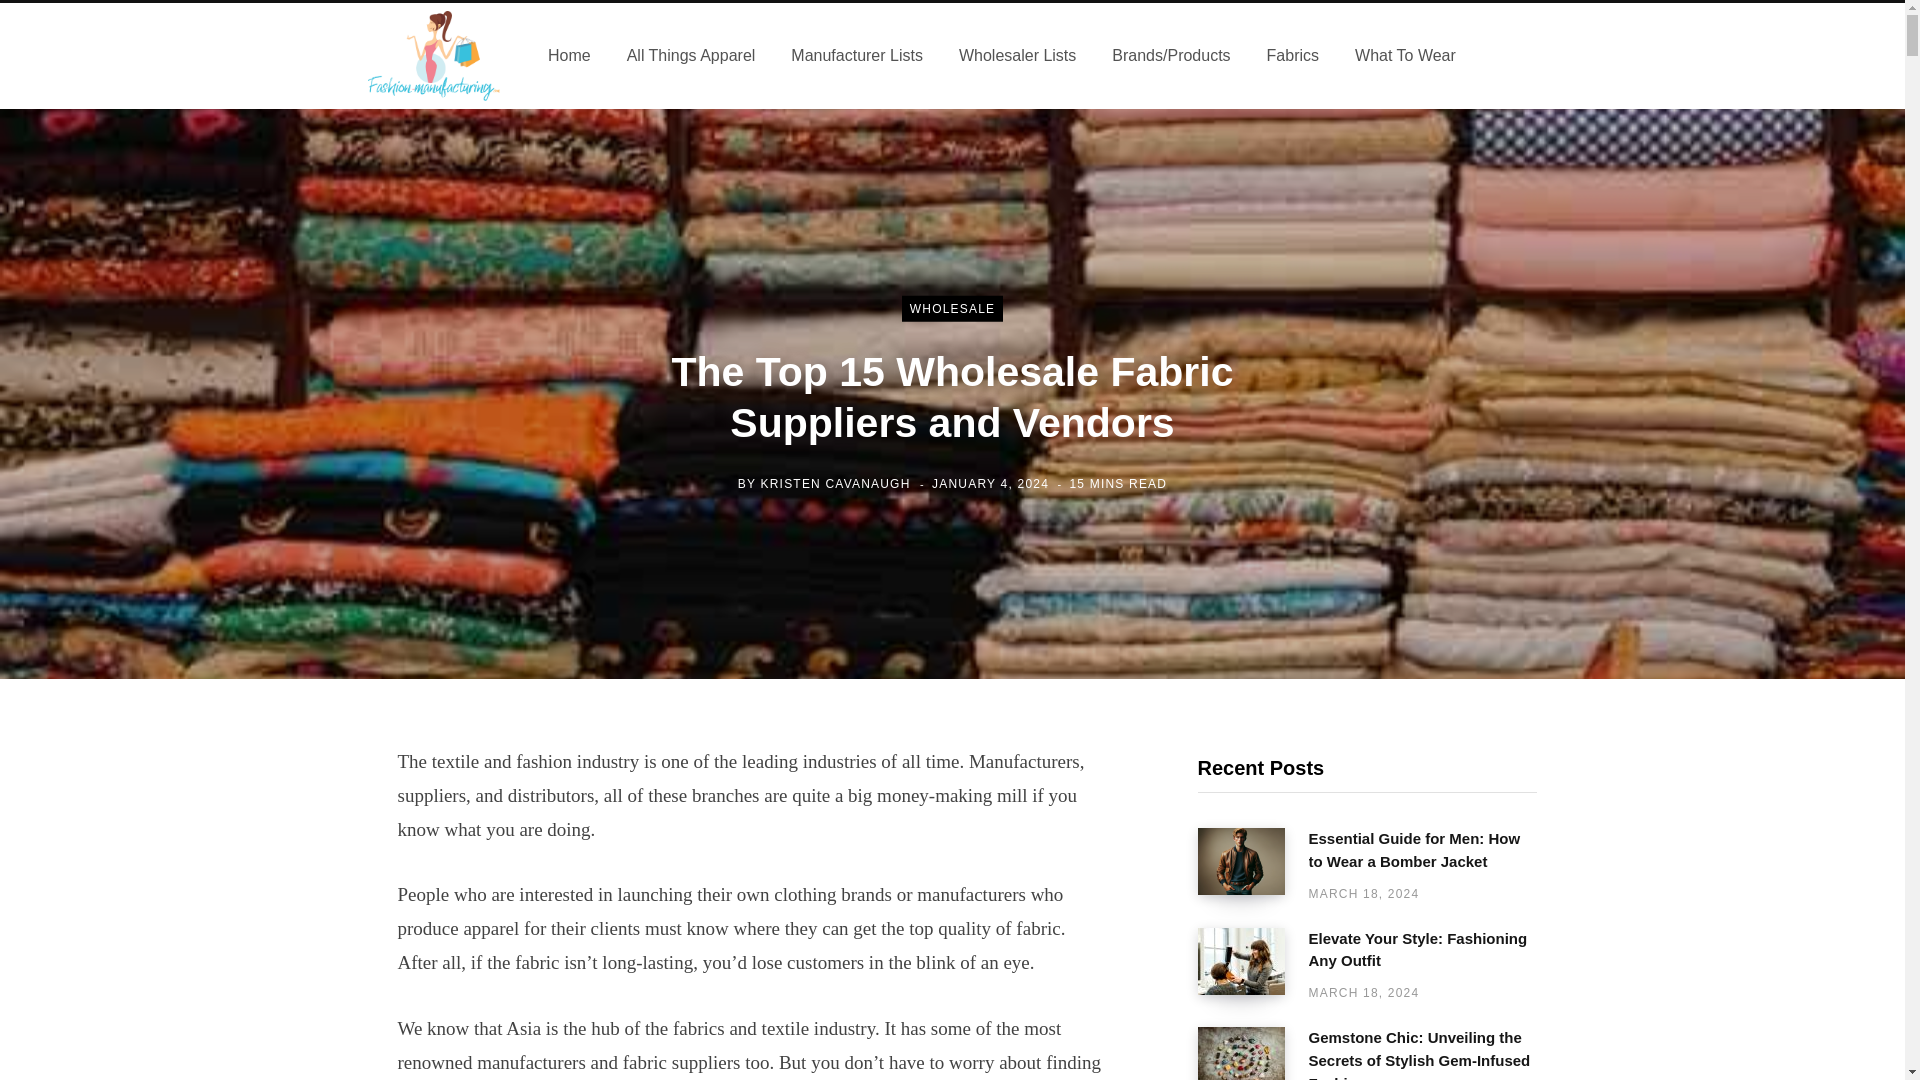  I want to click on Wholesaler Lists, so click(1017, 55).